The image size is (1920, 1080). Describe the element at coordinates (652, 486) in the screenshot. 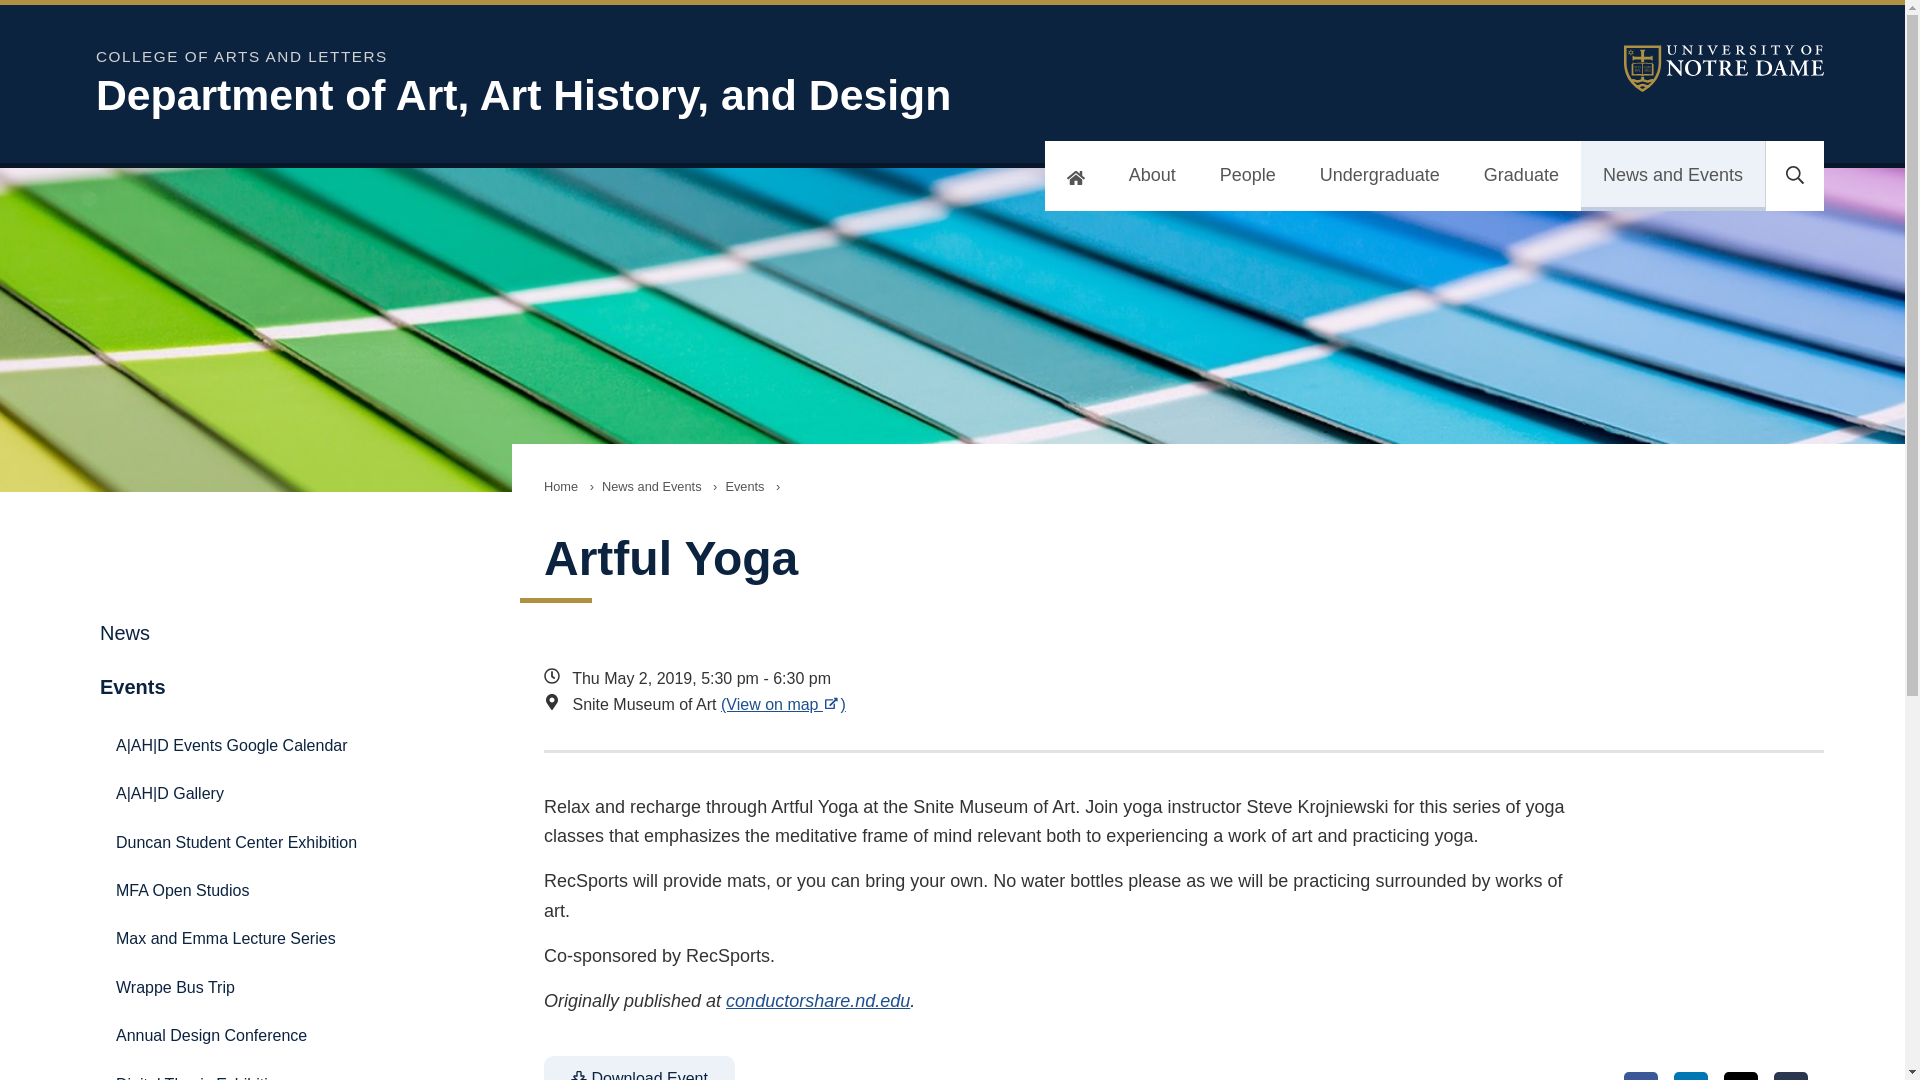

I see `News and Events` at that location.